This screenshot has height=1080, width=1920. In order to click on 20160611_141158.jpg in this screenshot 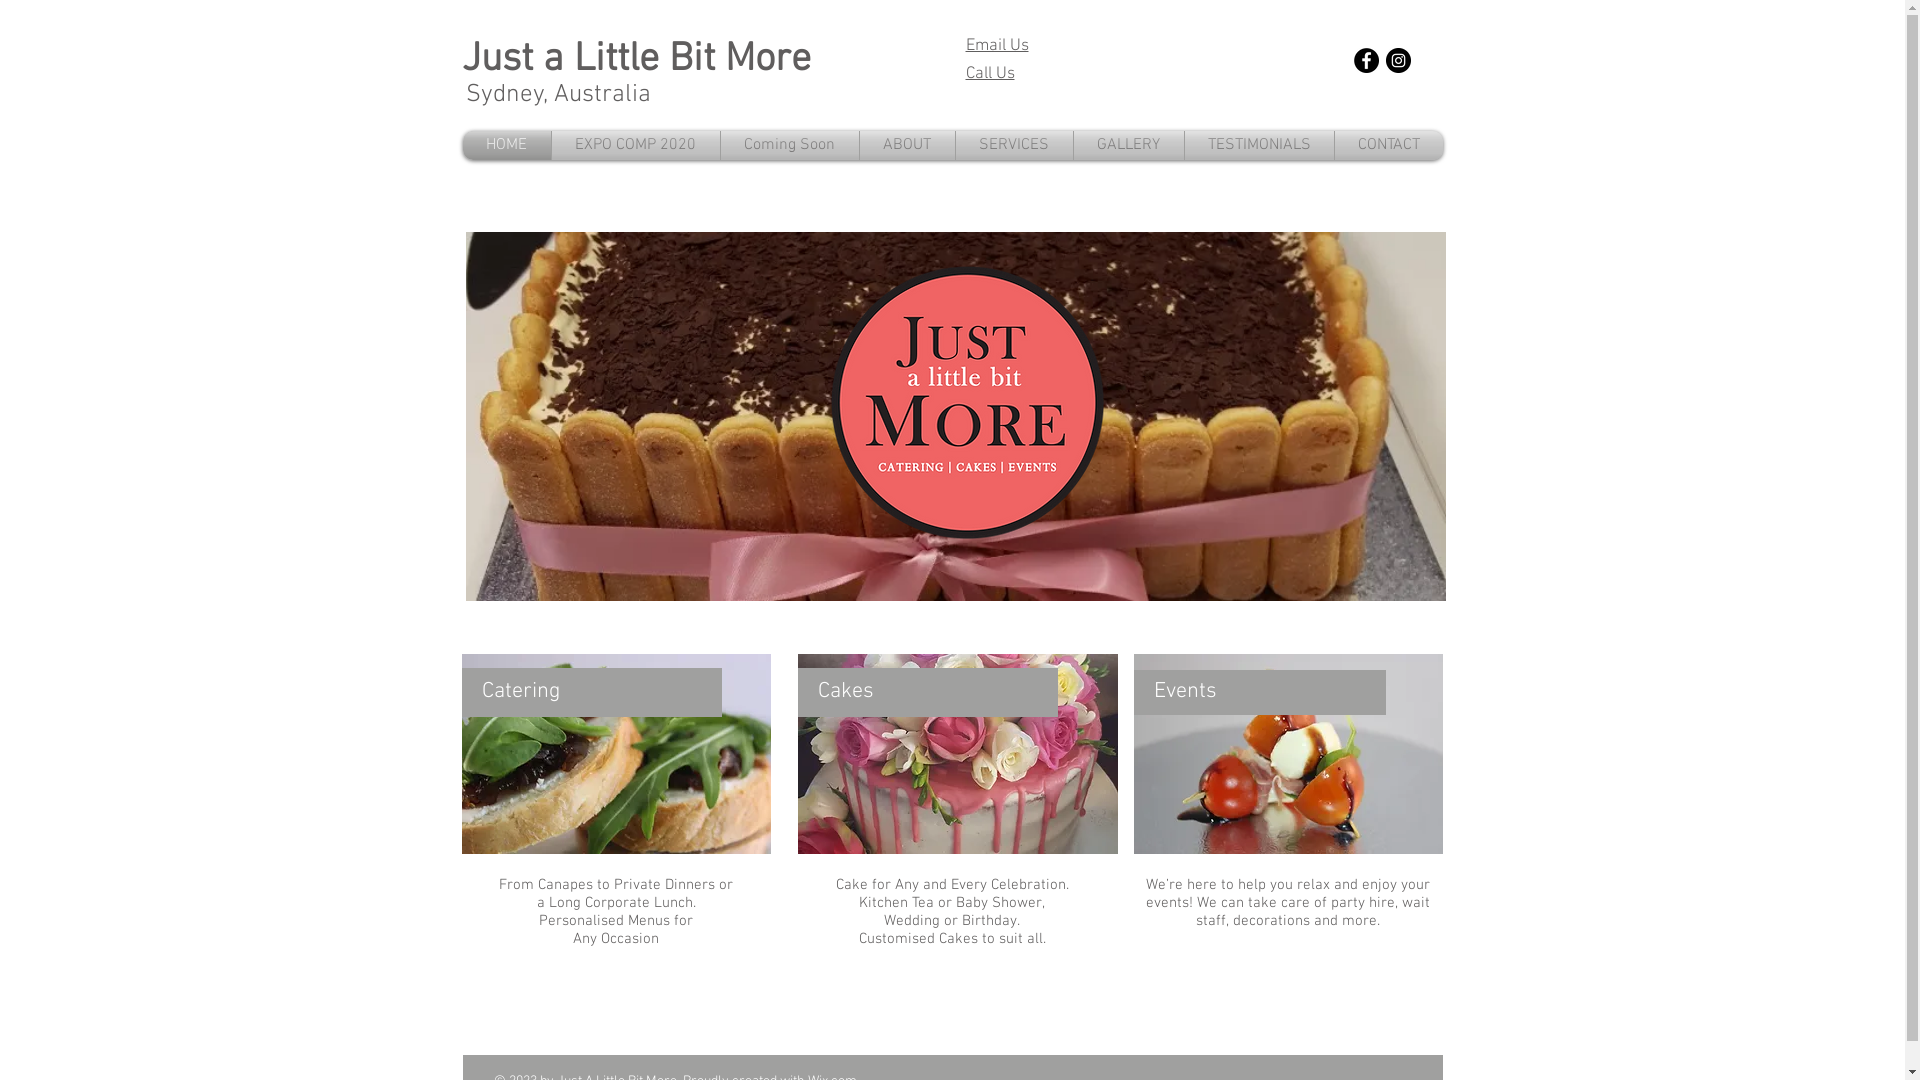, I will do `click(958, 754)`.